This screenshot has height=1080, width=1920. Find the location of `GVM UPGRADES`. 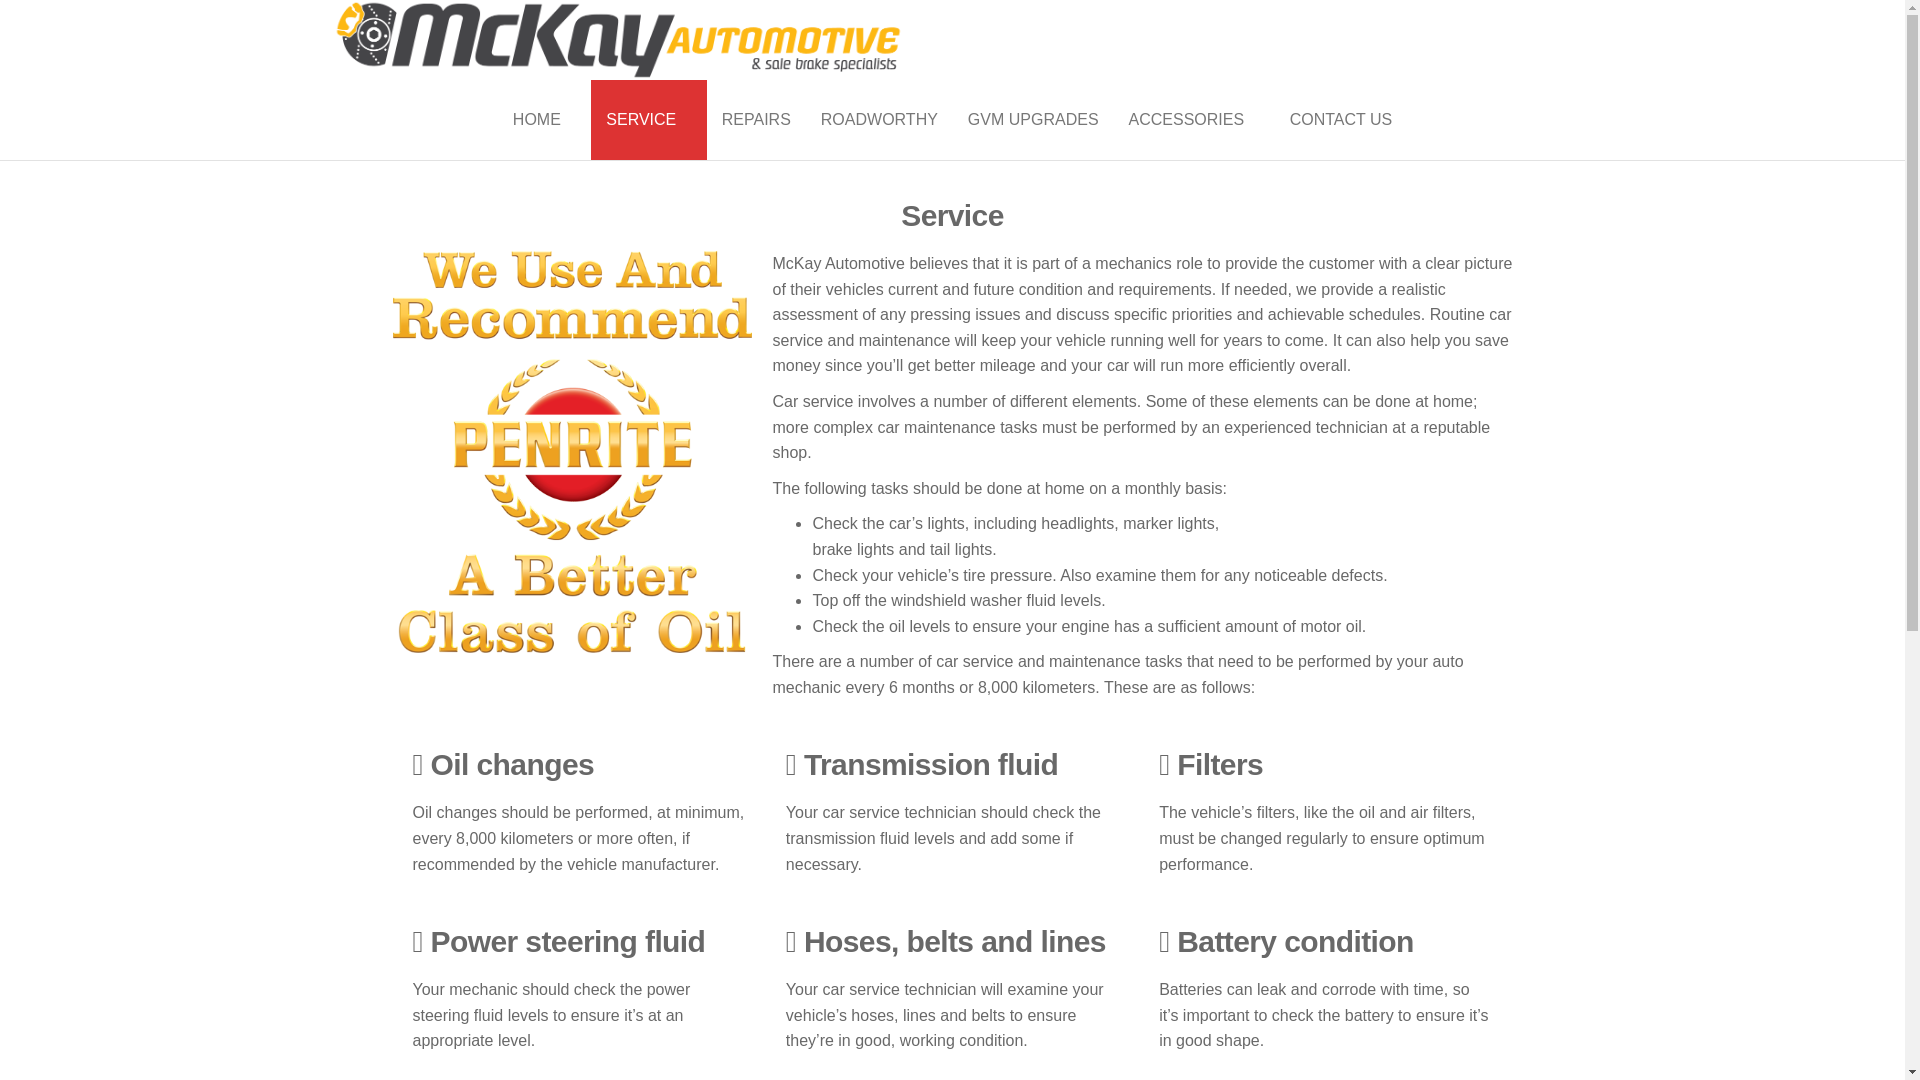

GVM UPGRADES is located at coordinates (1034, 120).